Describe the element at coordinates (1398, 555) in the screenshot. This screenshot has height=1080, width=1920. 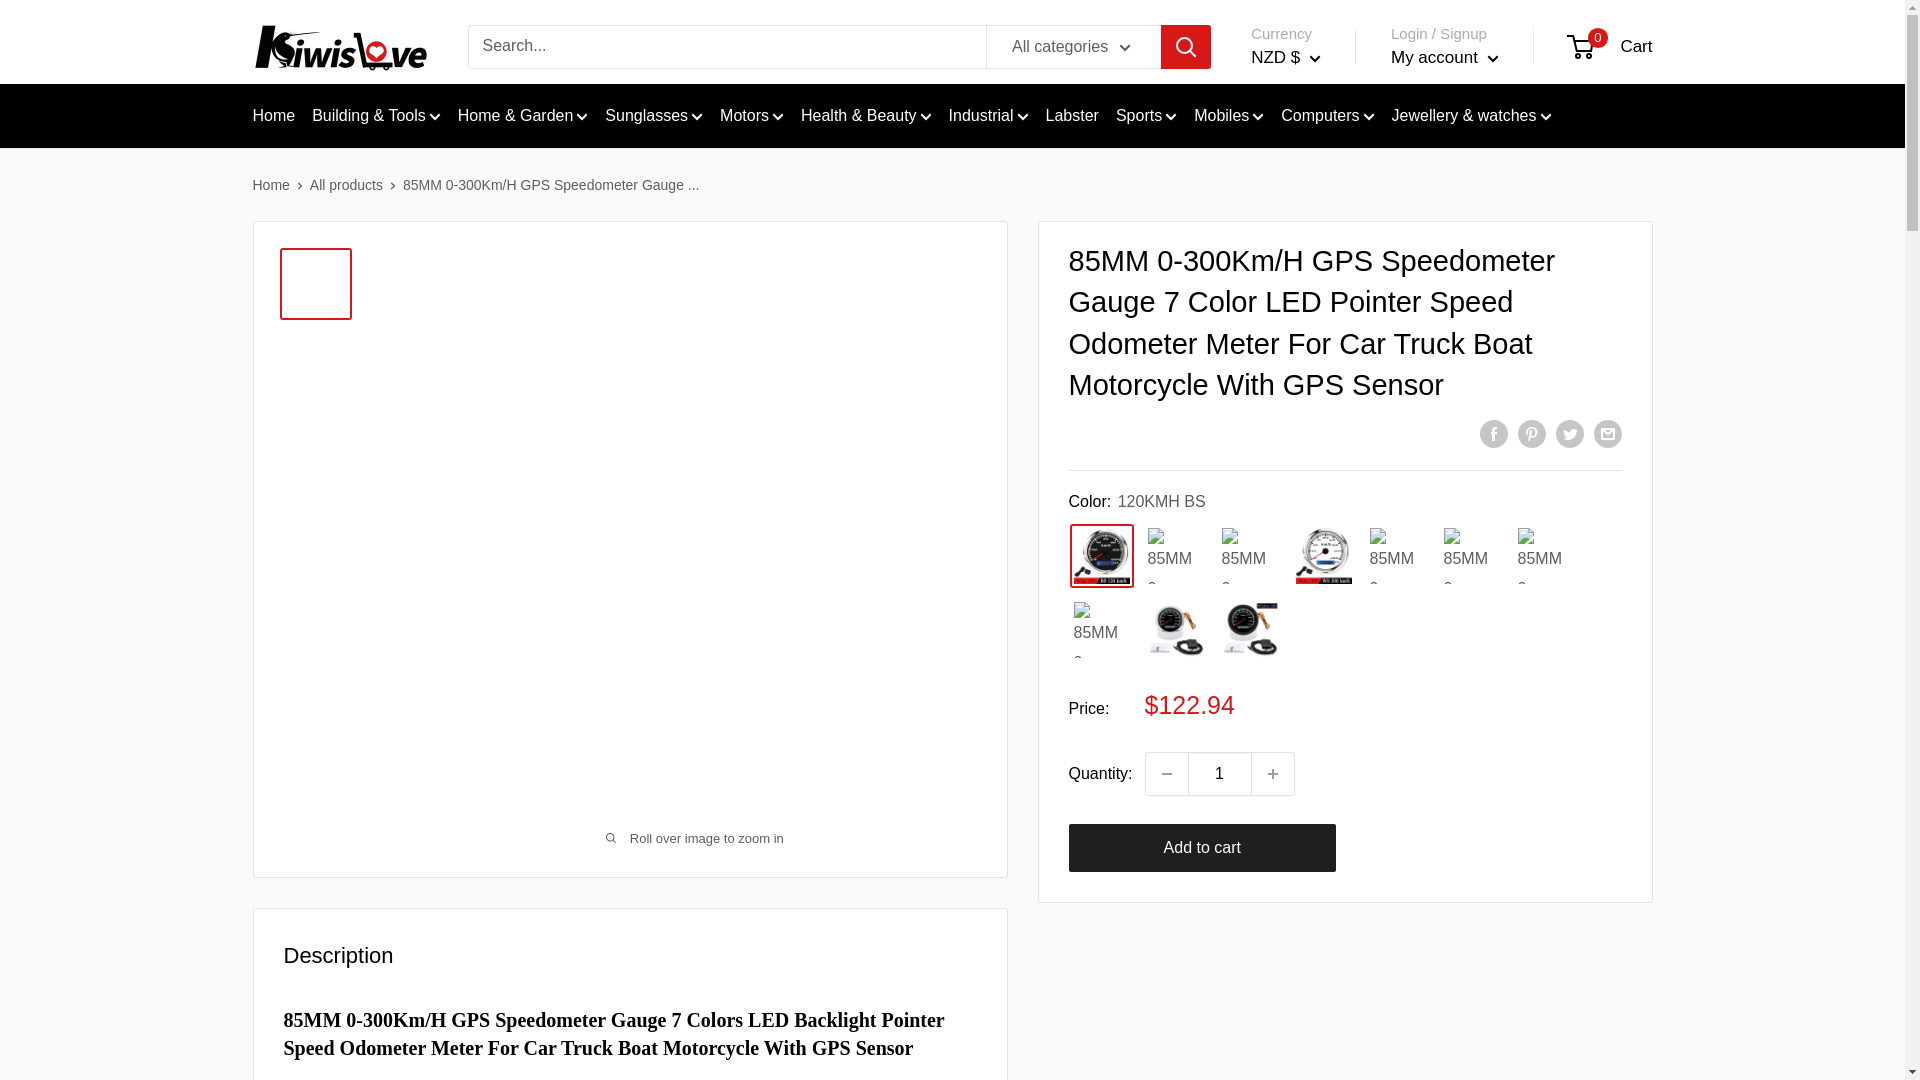
I see `30KMH BS` at that location.